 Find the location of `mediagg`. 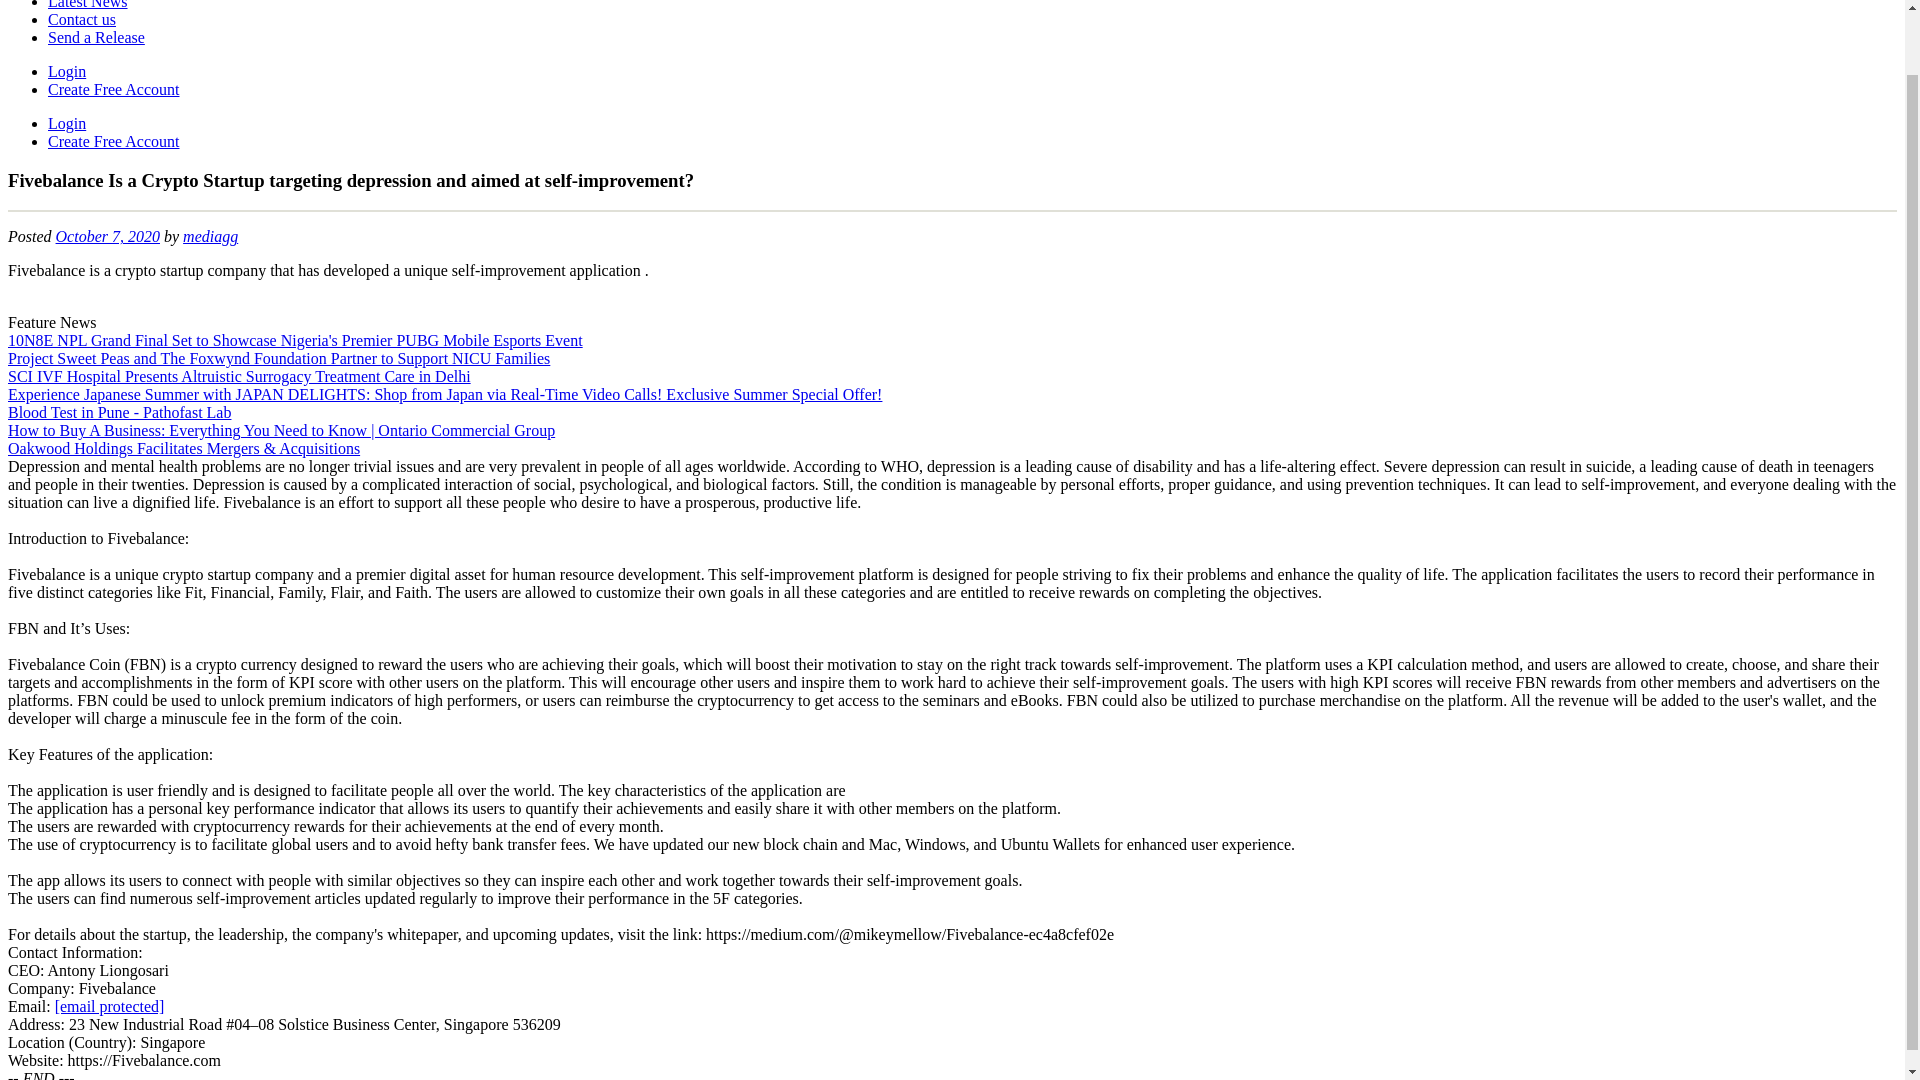

mediagg is located at coordinates (210, 236).